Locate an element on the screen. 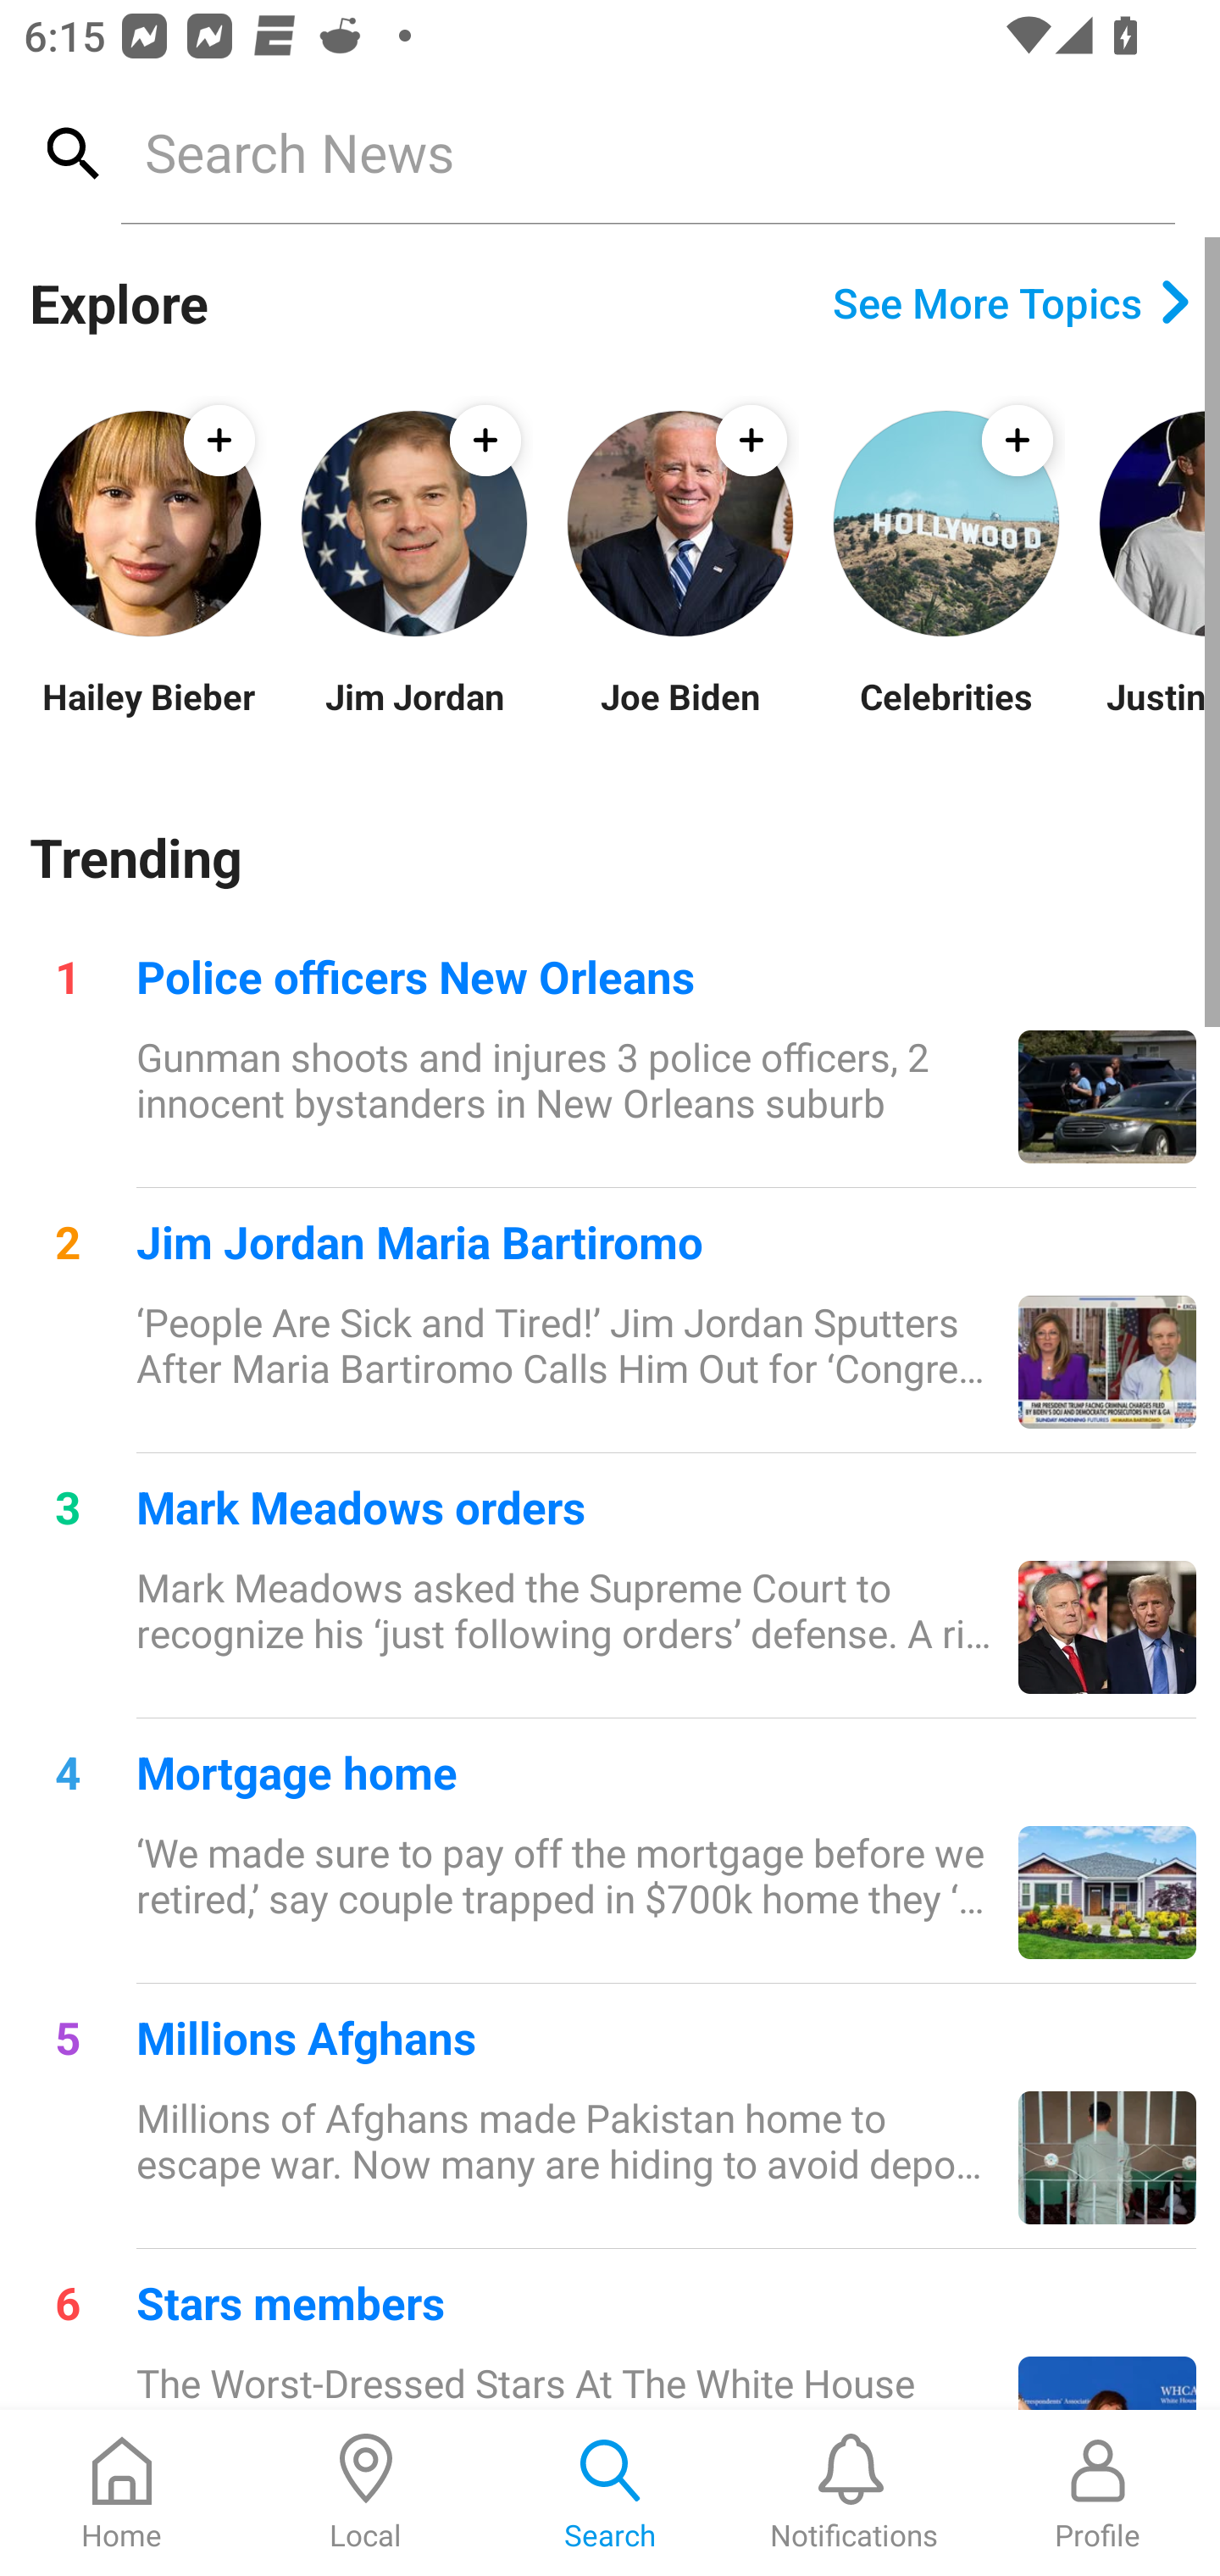 The image size is (1220, 2576). Notifications is located at coordinates (854, 2493).